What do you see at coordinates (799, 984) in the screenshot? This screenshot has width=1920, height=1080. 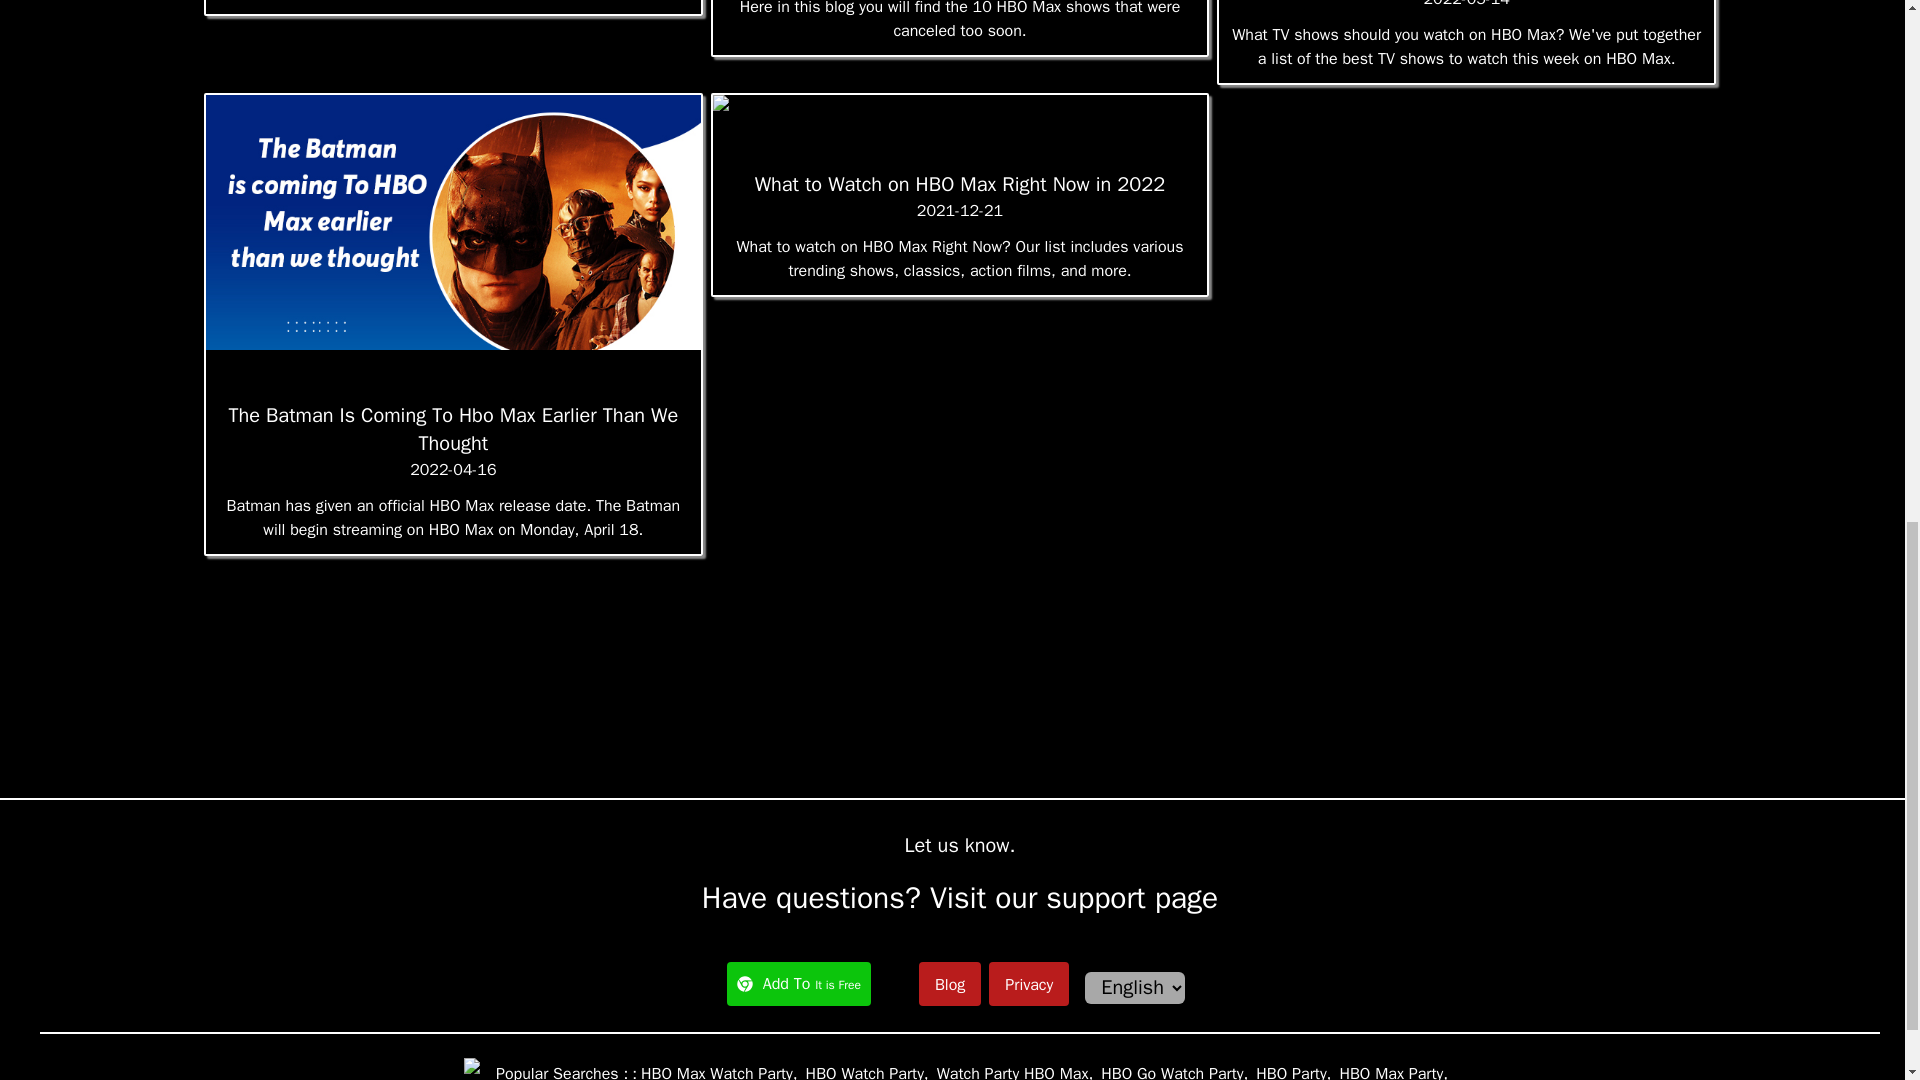 I see `Add To It is Free` at bounding box center [799, 984].